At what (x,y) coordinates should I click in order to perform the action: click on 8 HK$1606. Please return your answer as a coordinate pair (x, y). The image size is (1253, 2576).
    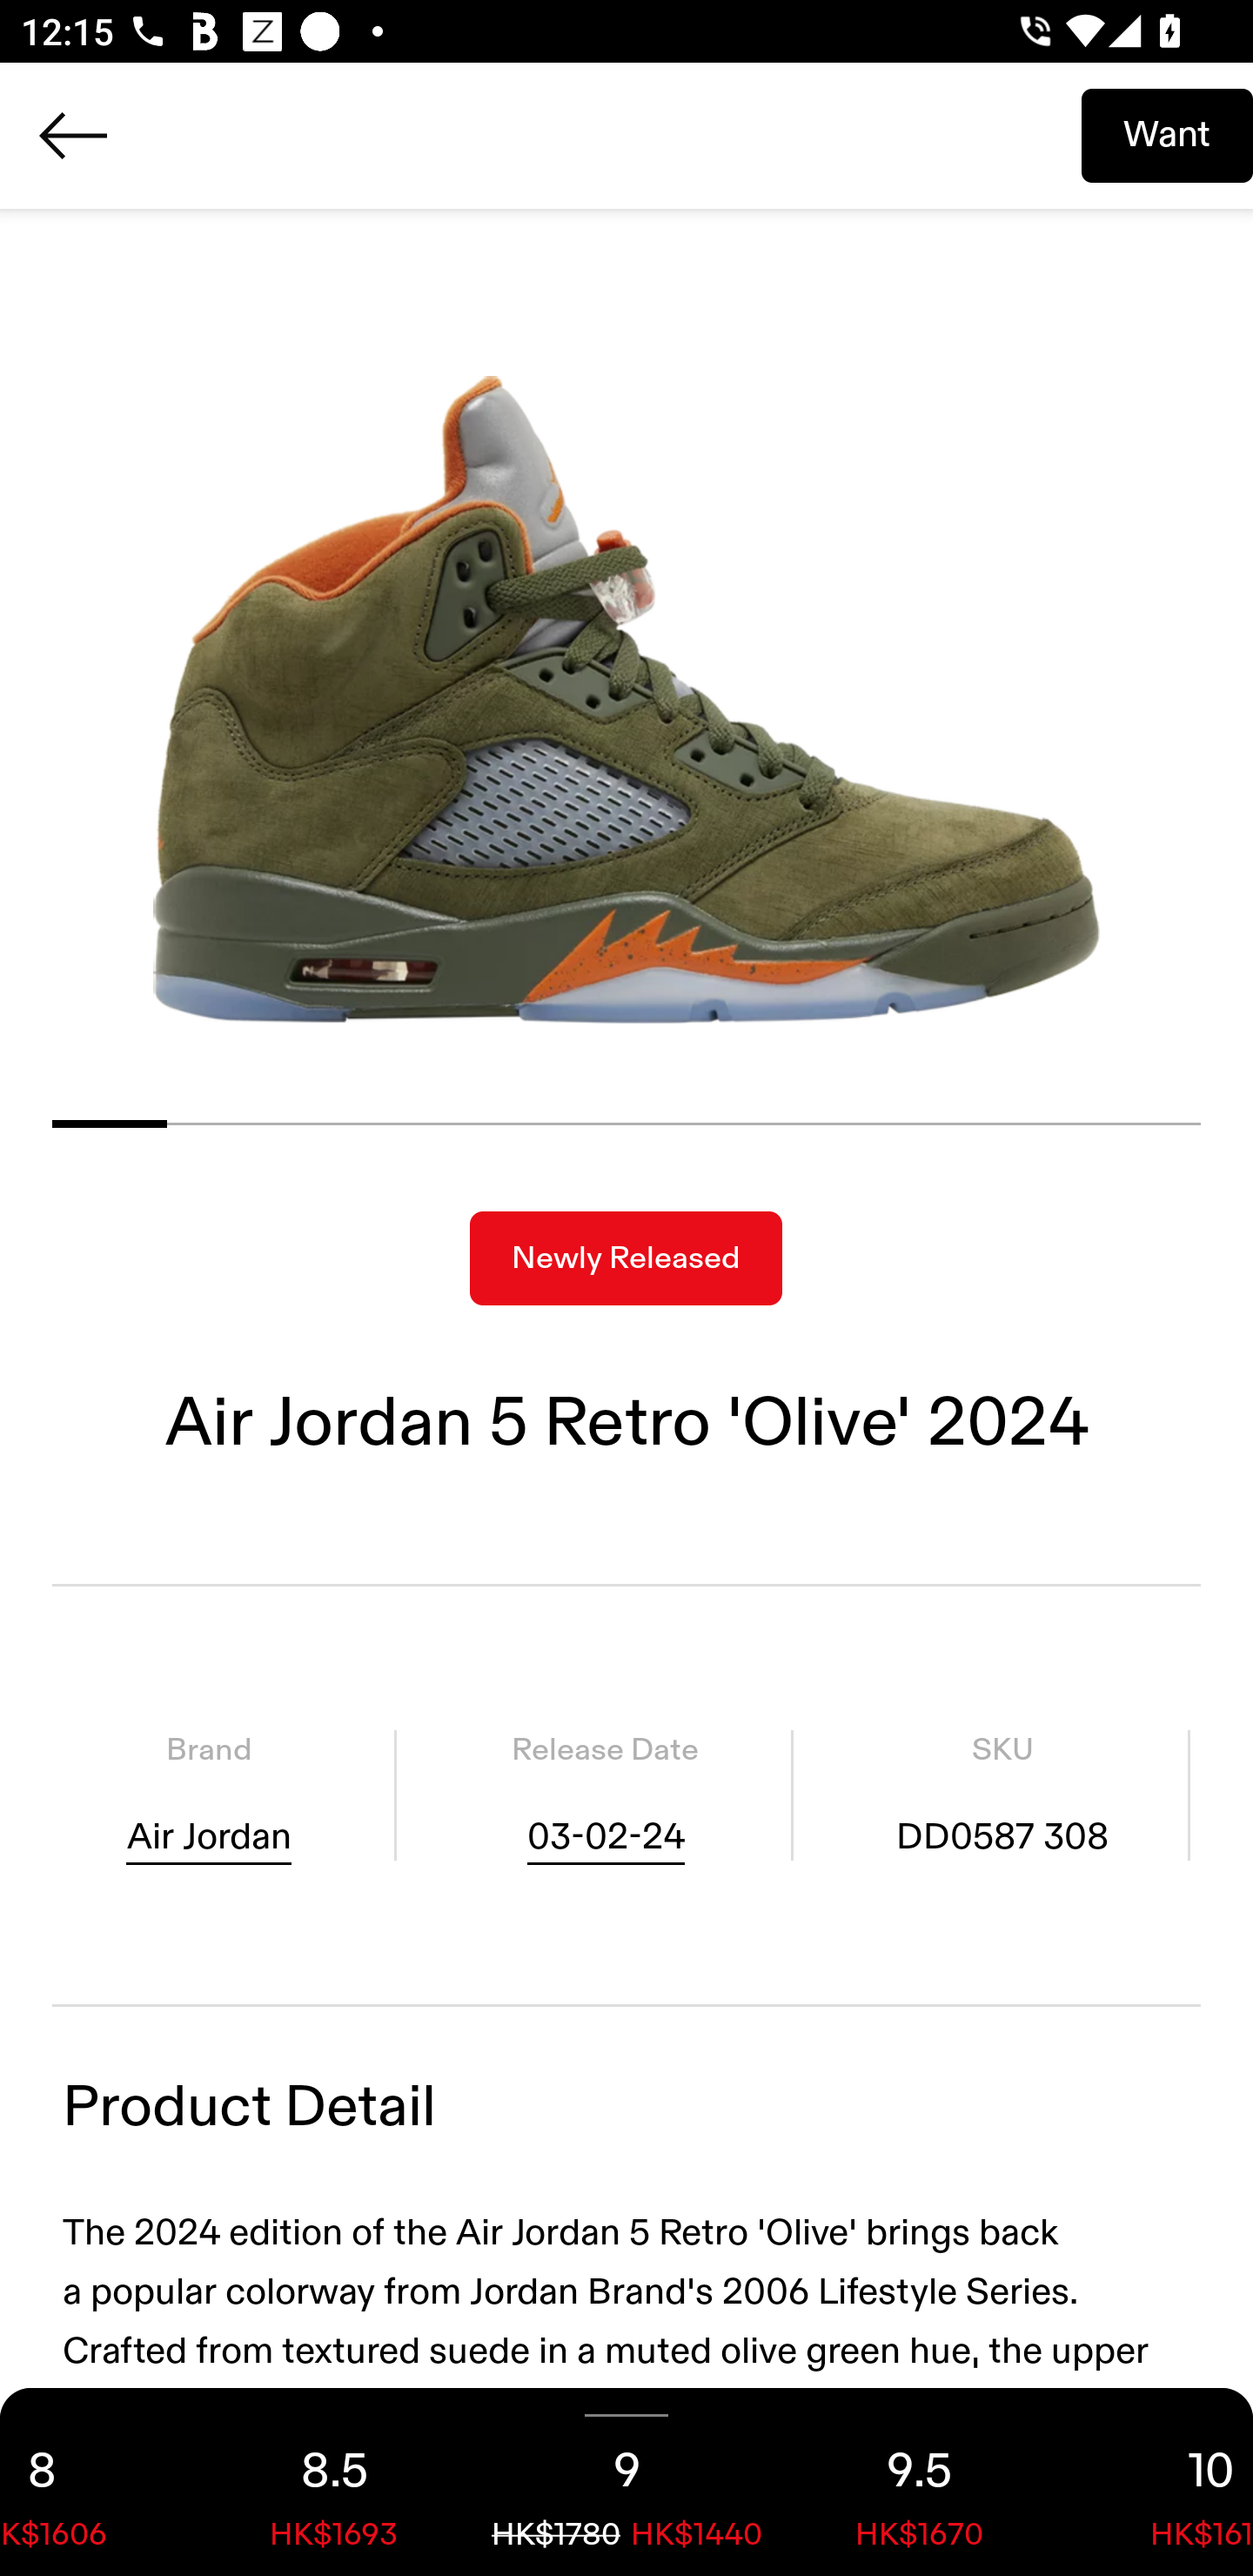
    Looking at the image, I should click on (94, 2482).